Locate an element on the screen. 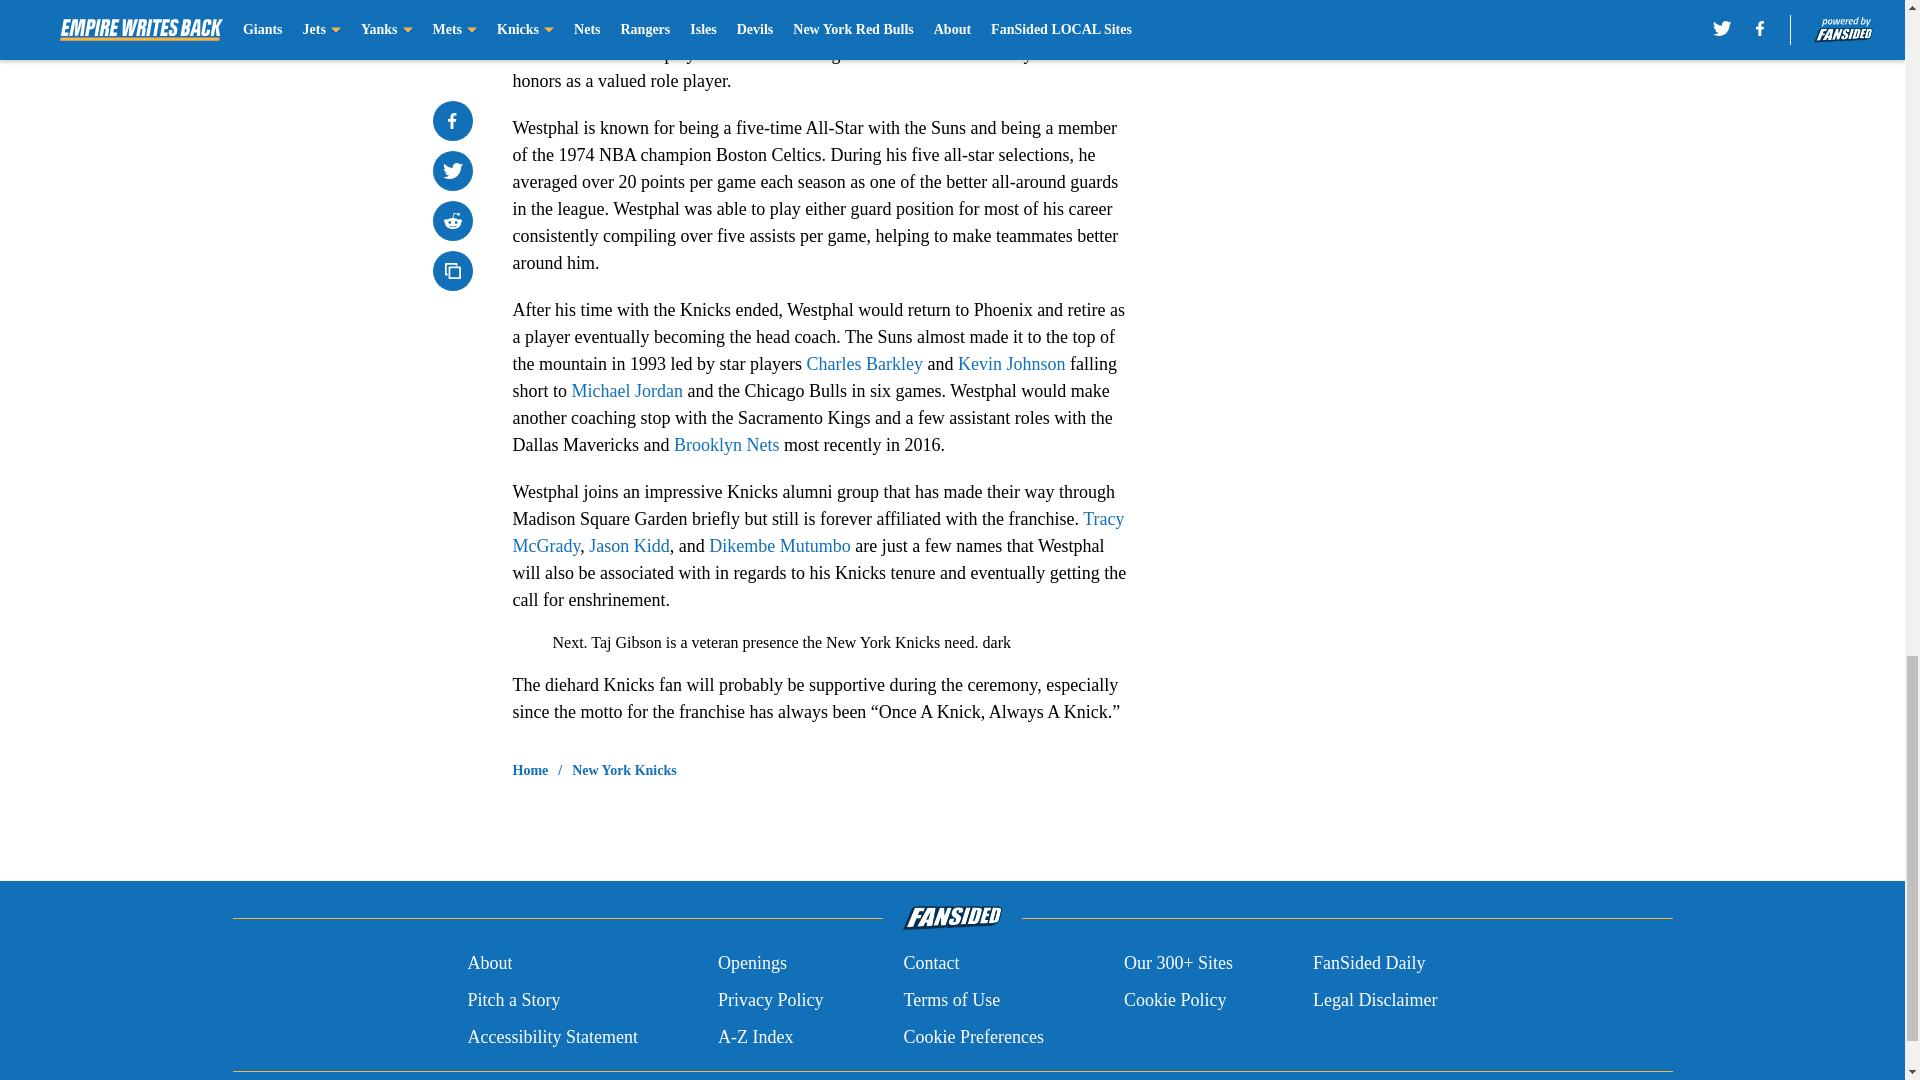 The image size is (1920, 1080). Tracy McGrady is located at coordinates (818, 532).